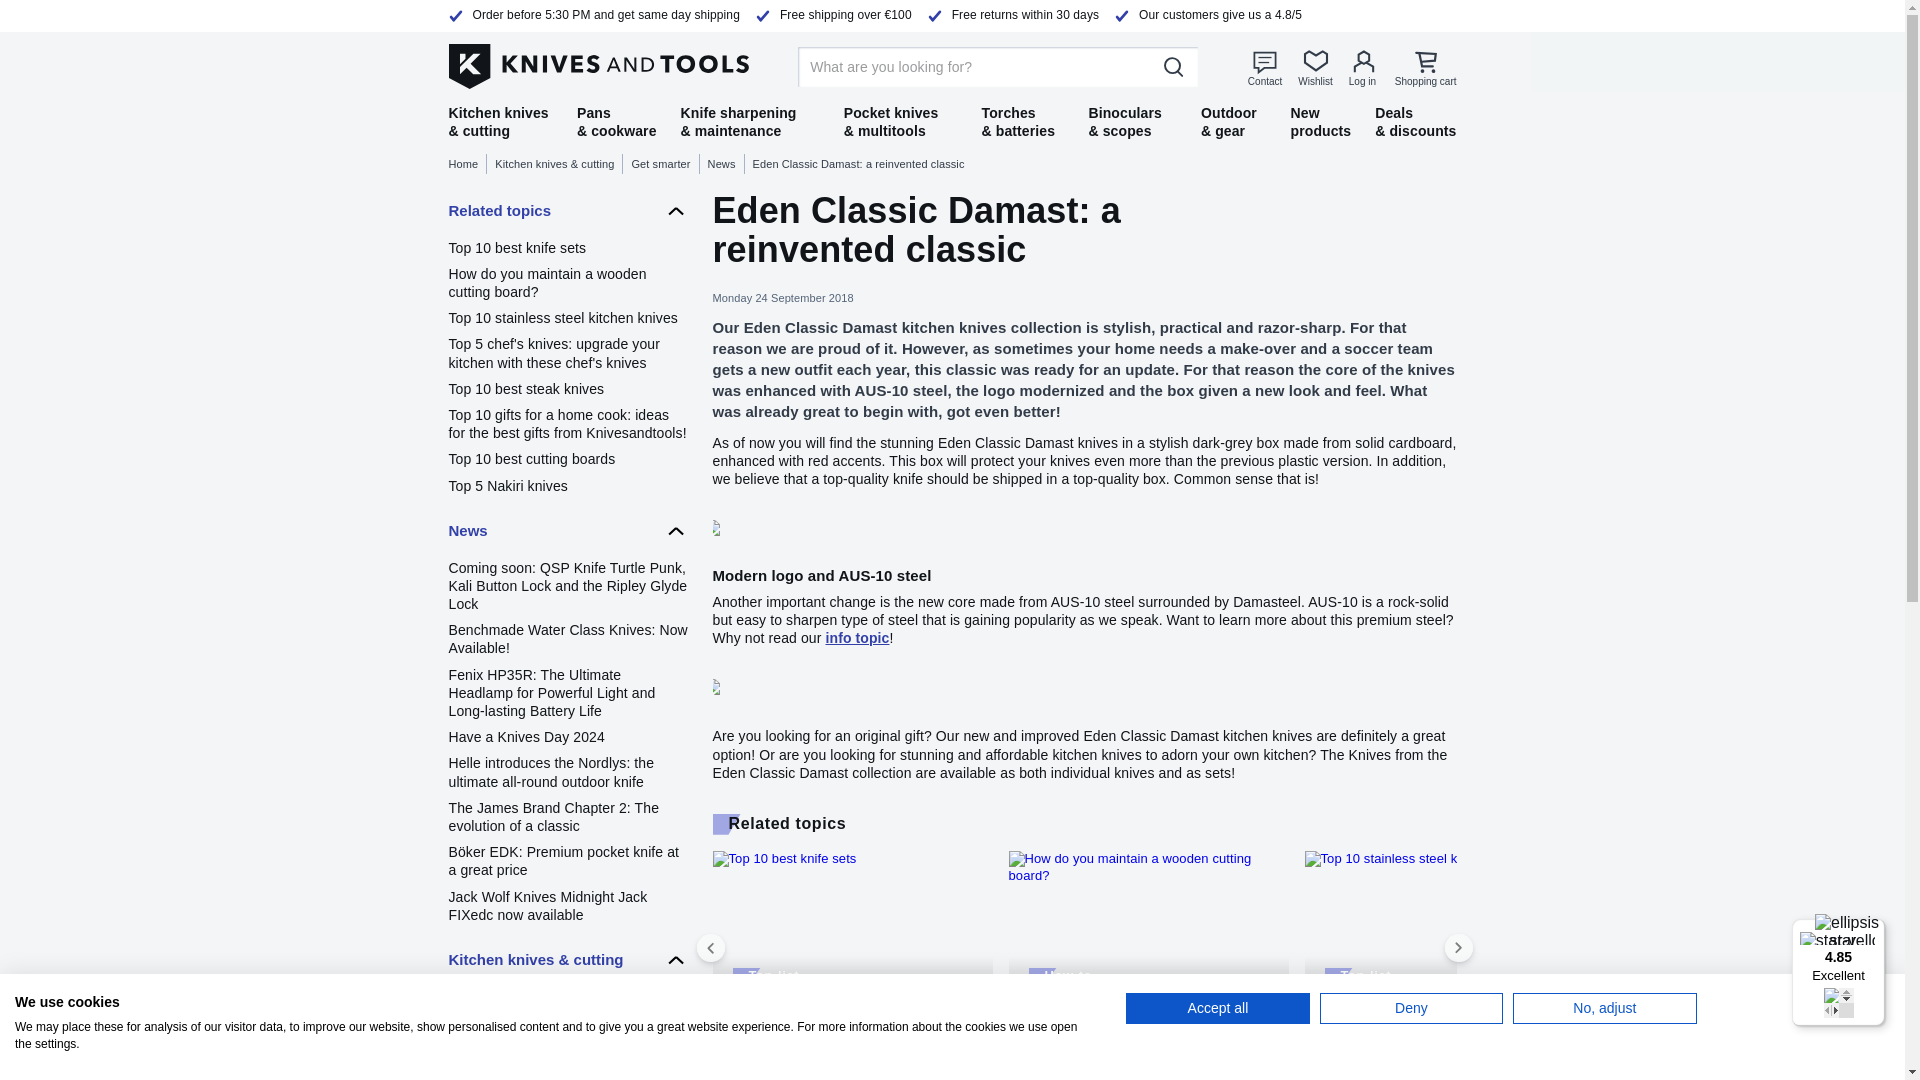 This screenshot has width=1920, height=1080. What do you see at coordinates (567, 248) in the screenshot?
I see `Top 10 best knife sets` at bounding box center [567, 248].